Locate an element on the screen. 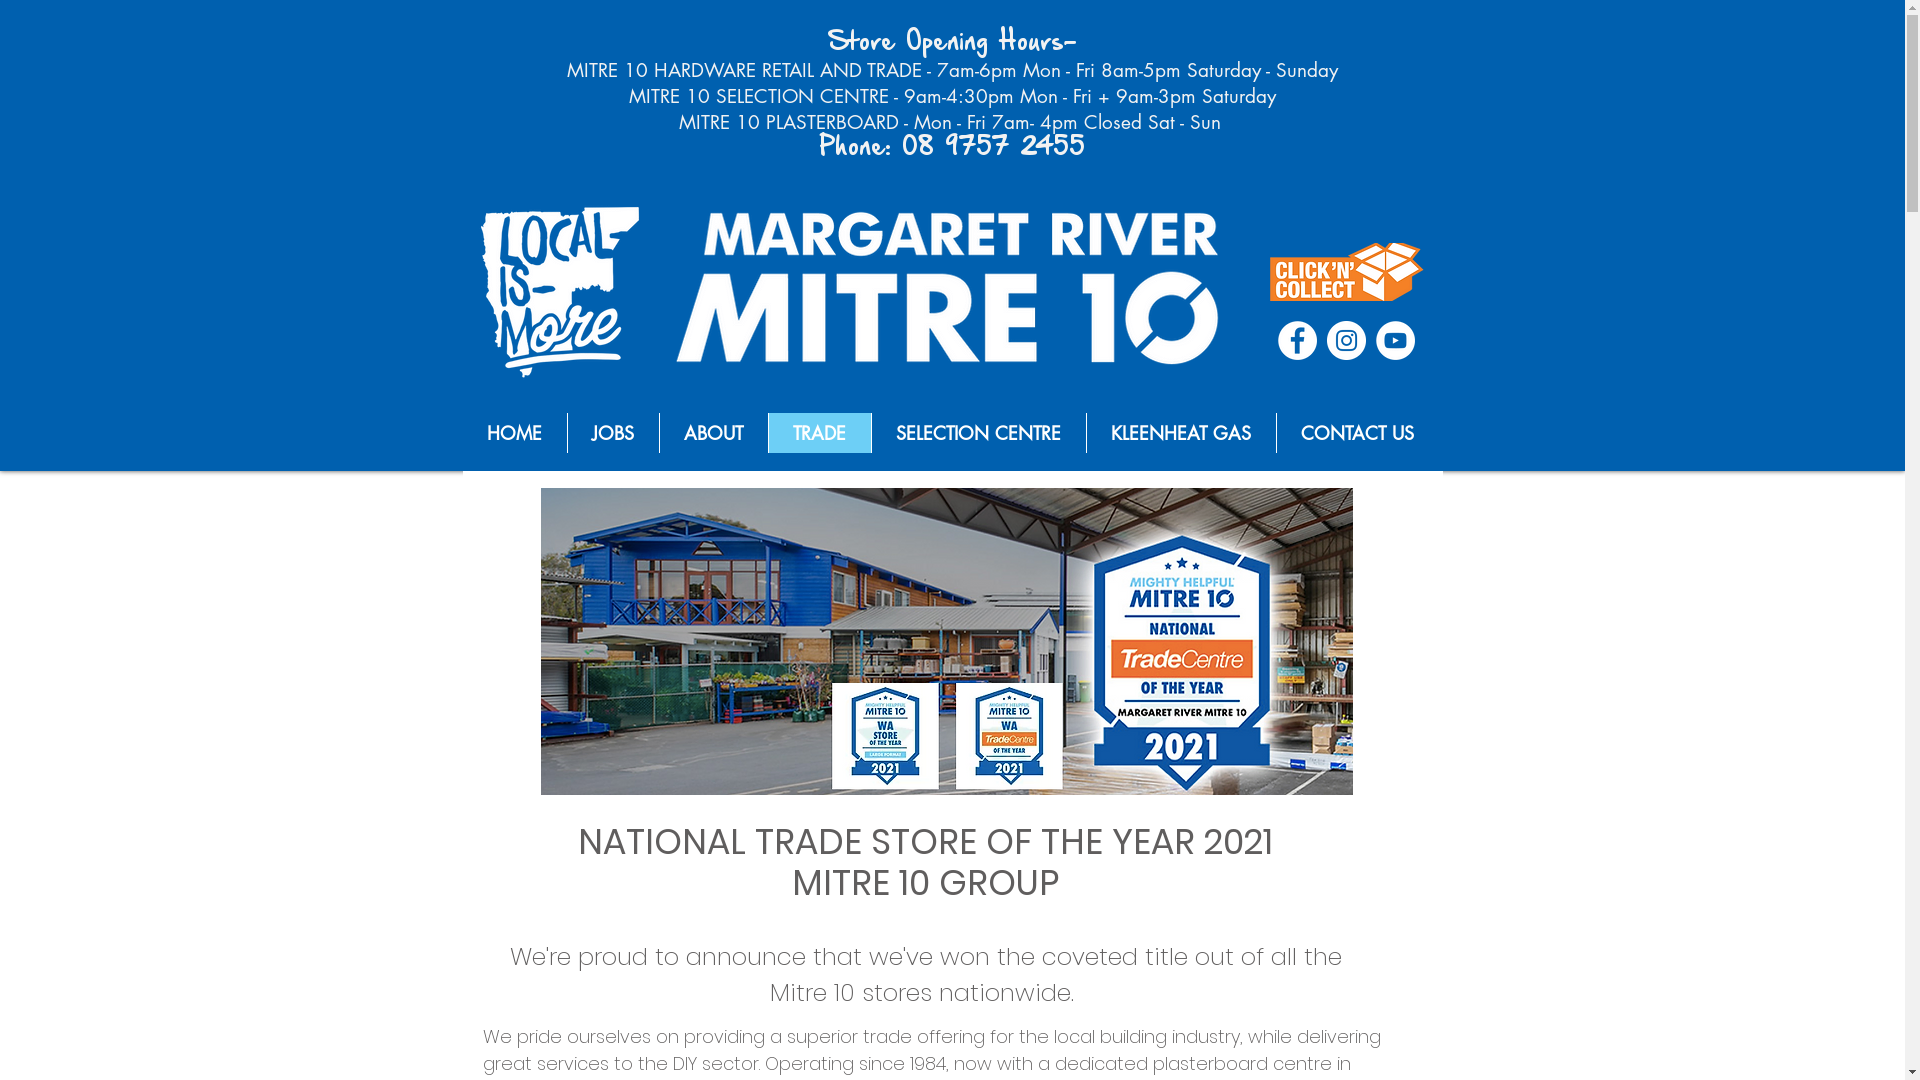 This screenshot has height=1080, width=1920. CONTACT US is located at coordinates (1357, 433).